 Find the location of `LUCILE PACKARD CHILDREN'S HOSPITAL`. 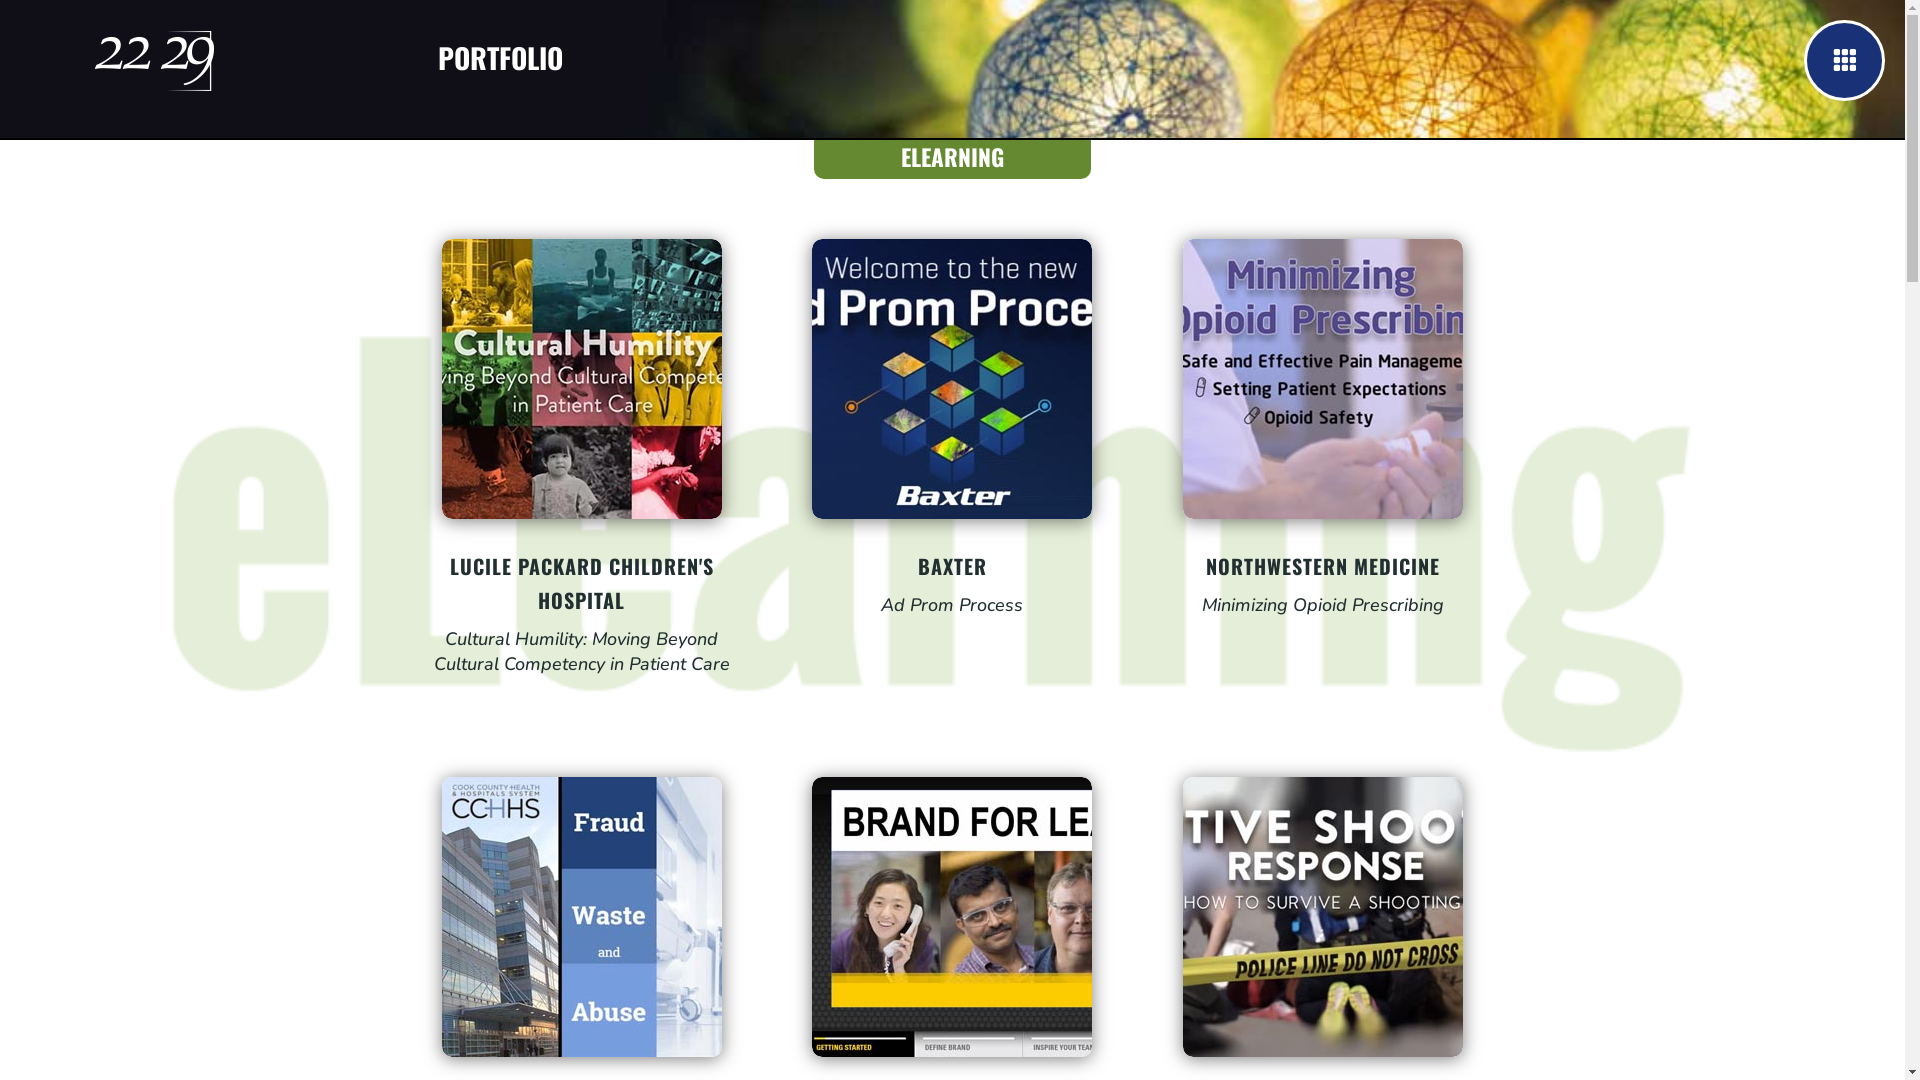

LUCILE PACKARD CHILDREN'S HOSPITAL is located at coordinates (582, 583).